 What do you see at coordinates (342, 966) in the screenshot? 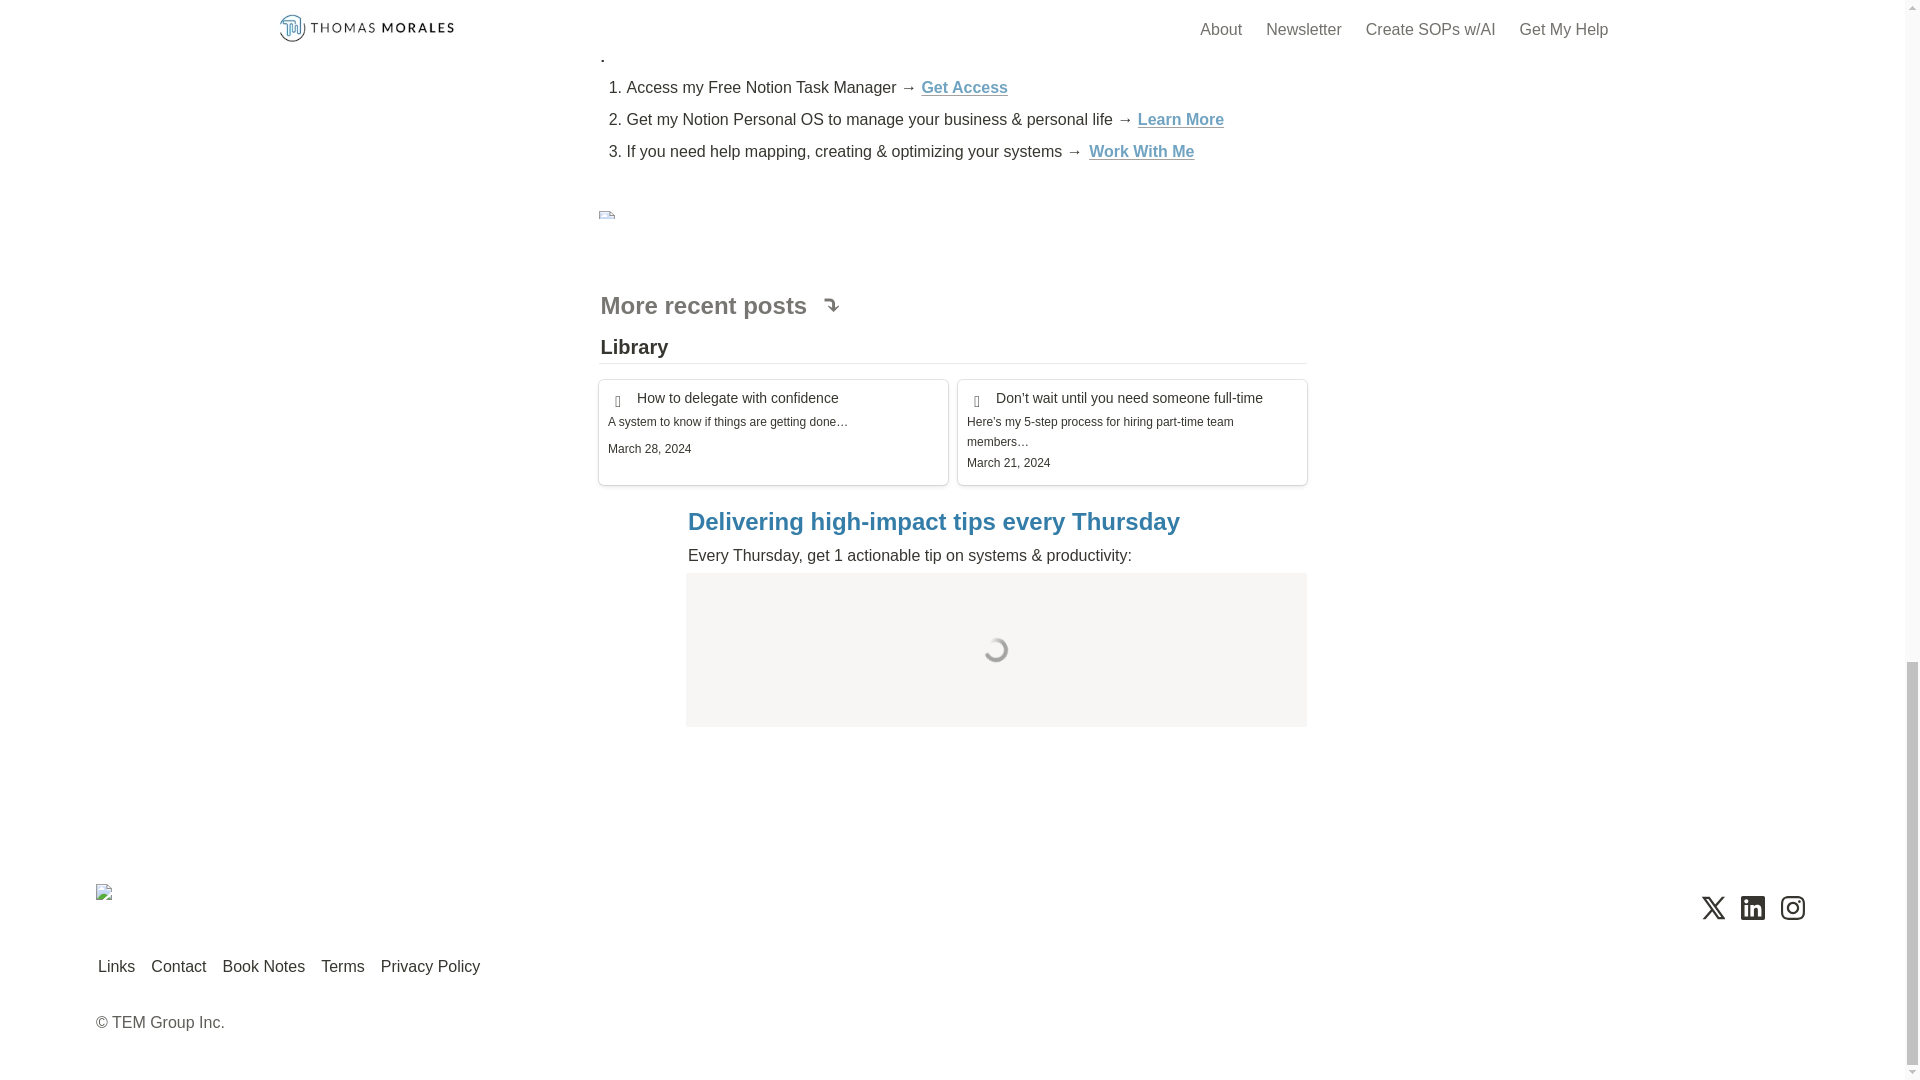
I see `Terms` at bounding box center [342, 966].